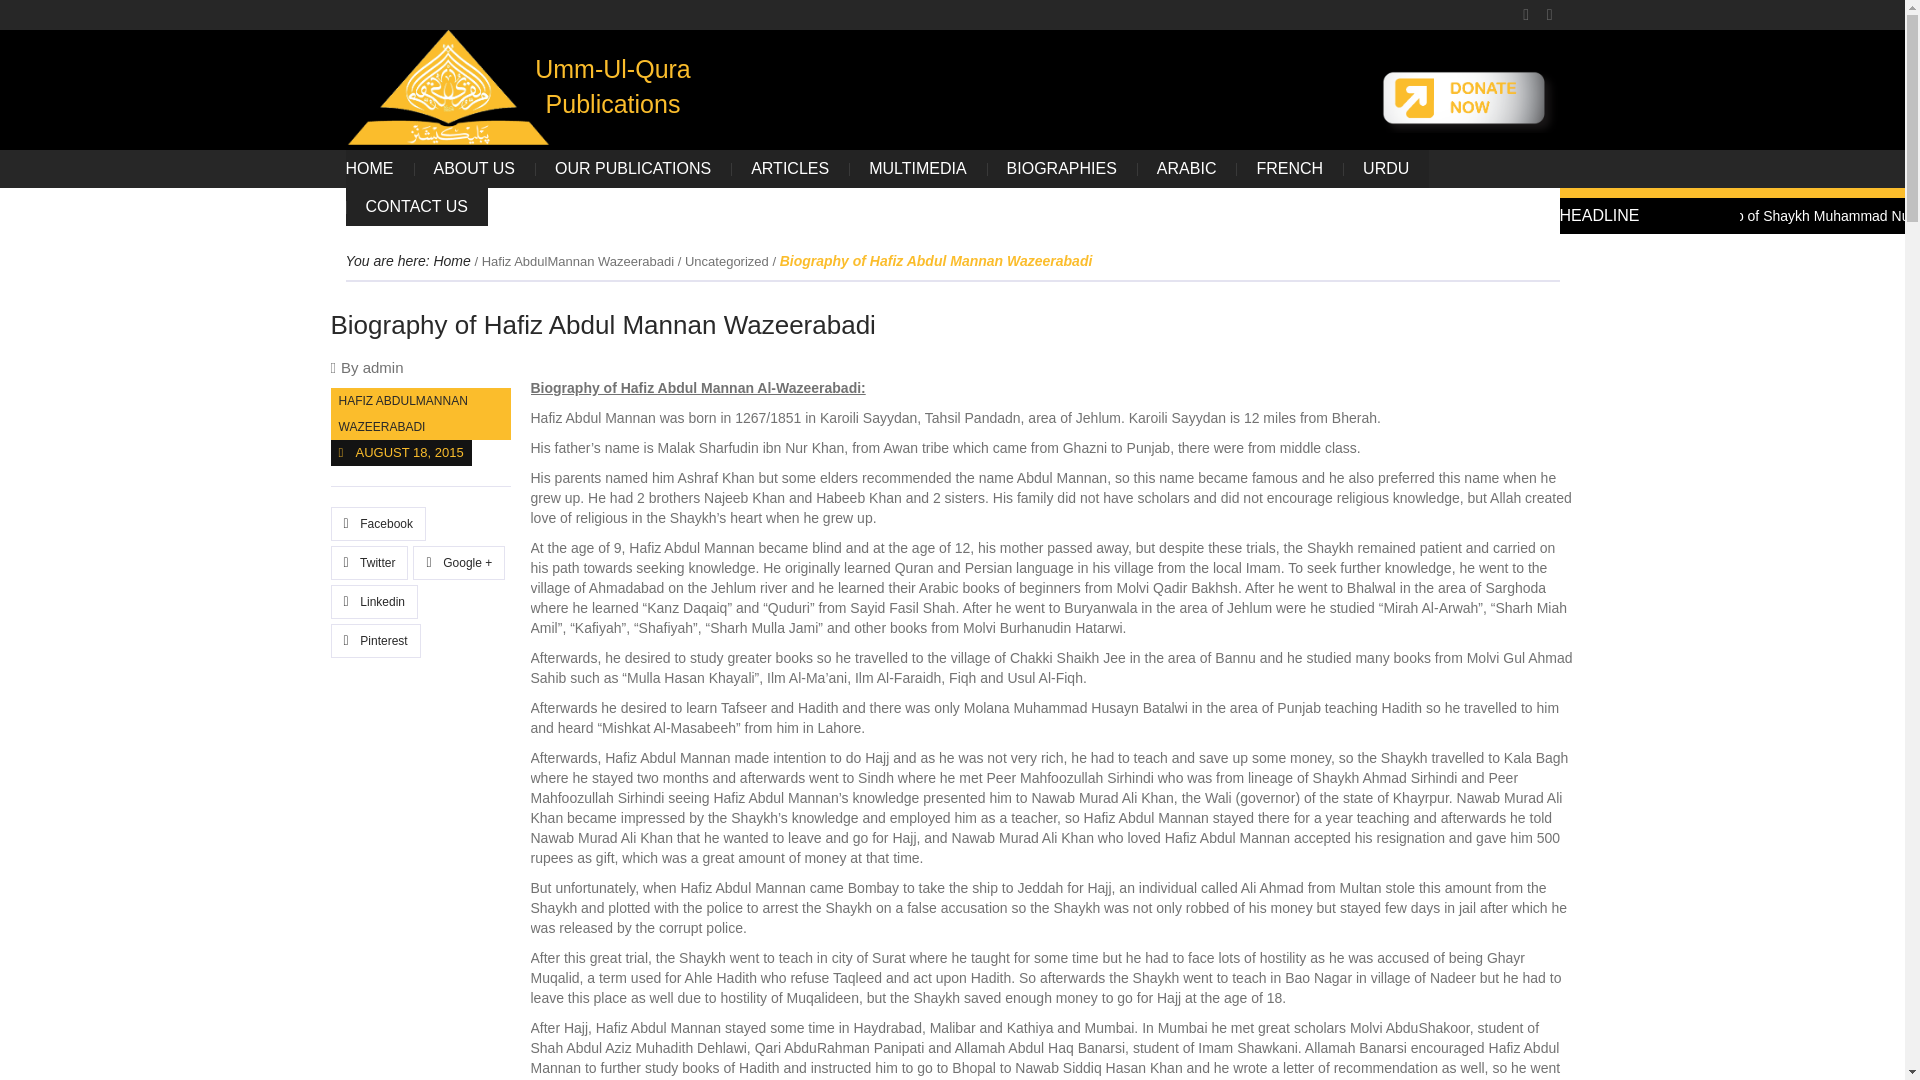  What do you see at coordinates (368, 562) in the screenshot?
I see `Twitter` at bounding box center [368, 562].